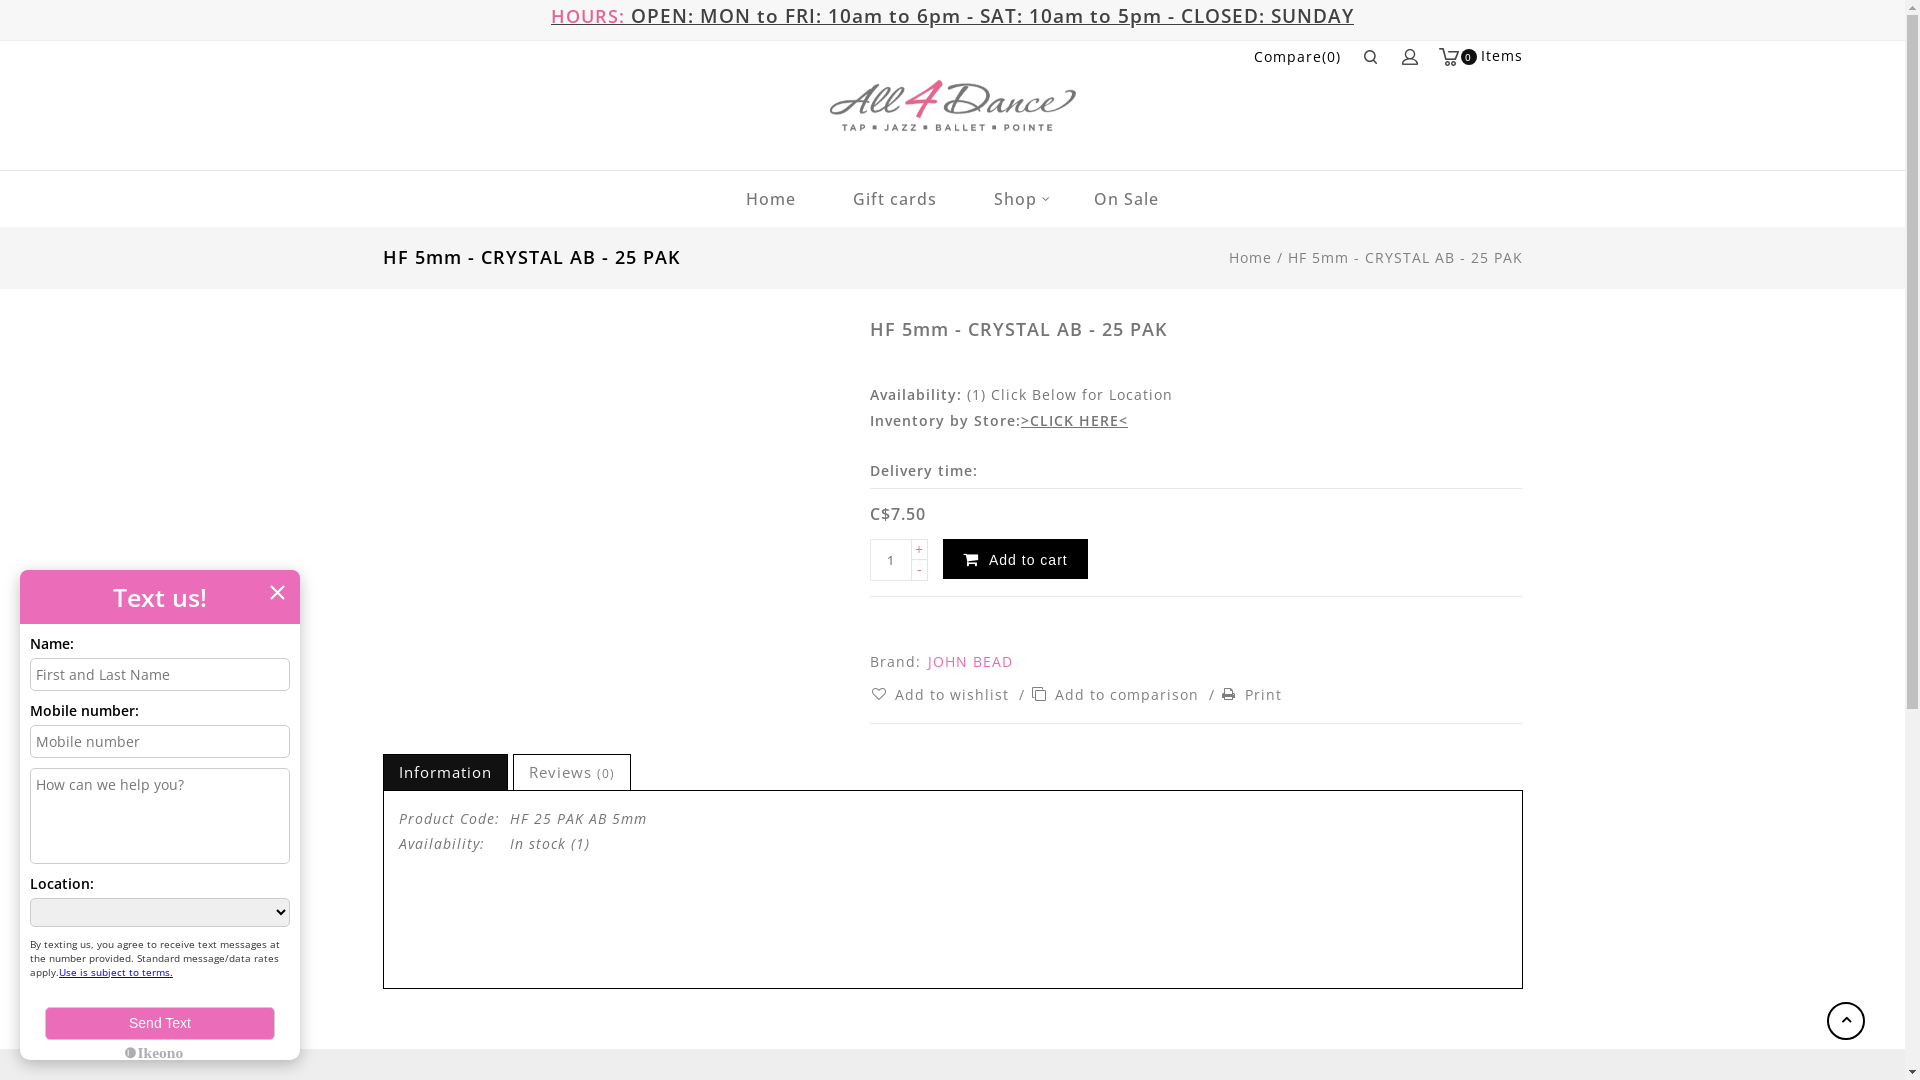  What do you see at coordinates (1406, 258) in the screenshot?
I see `HF 5mm - CRYSTAL AB - 25 PAK` at bounding box center [1406, 258].